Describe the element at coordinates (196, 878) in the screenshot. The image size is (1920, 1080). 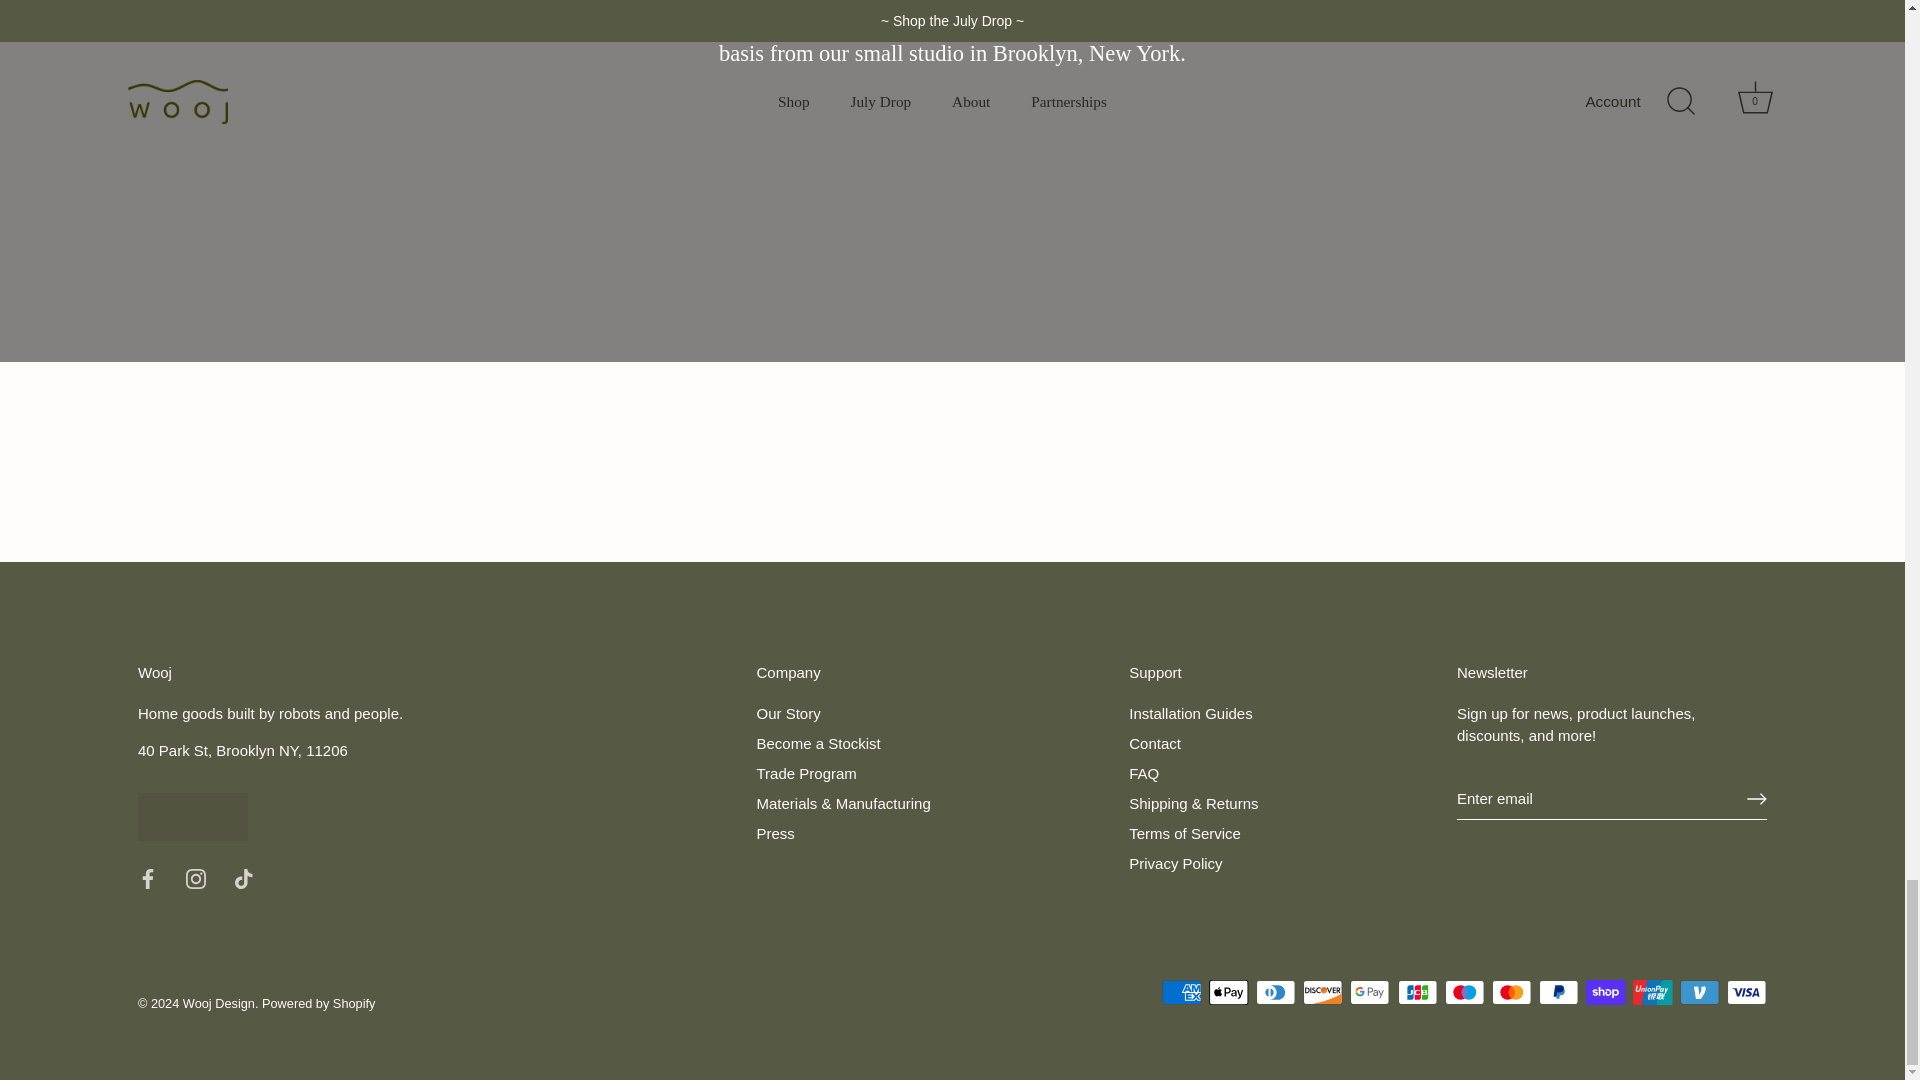
I see `Instagram` at that location.